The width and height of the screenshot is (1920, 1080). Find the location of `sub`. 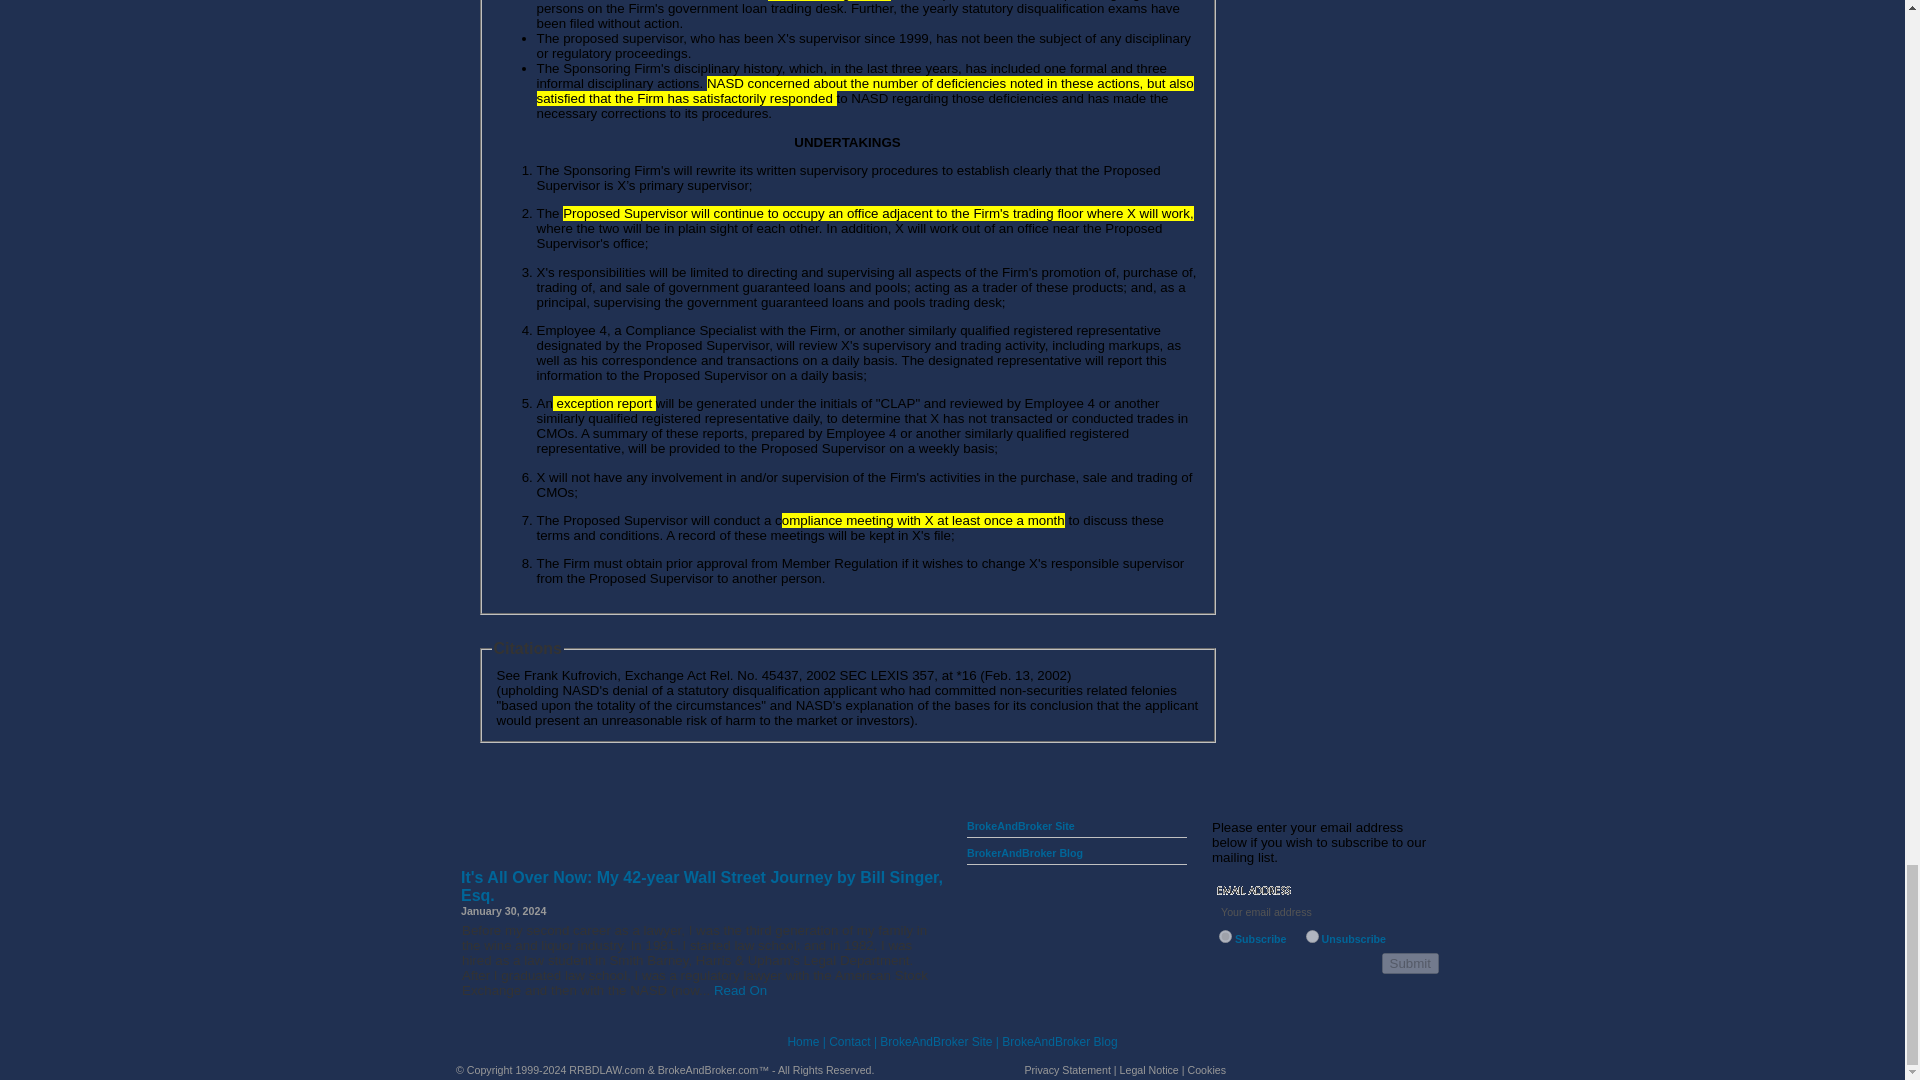

sub is located at coordinates (1226, 936).